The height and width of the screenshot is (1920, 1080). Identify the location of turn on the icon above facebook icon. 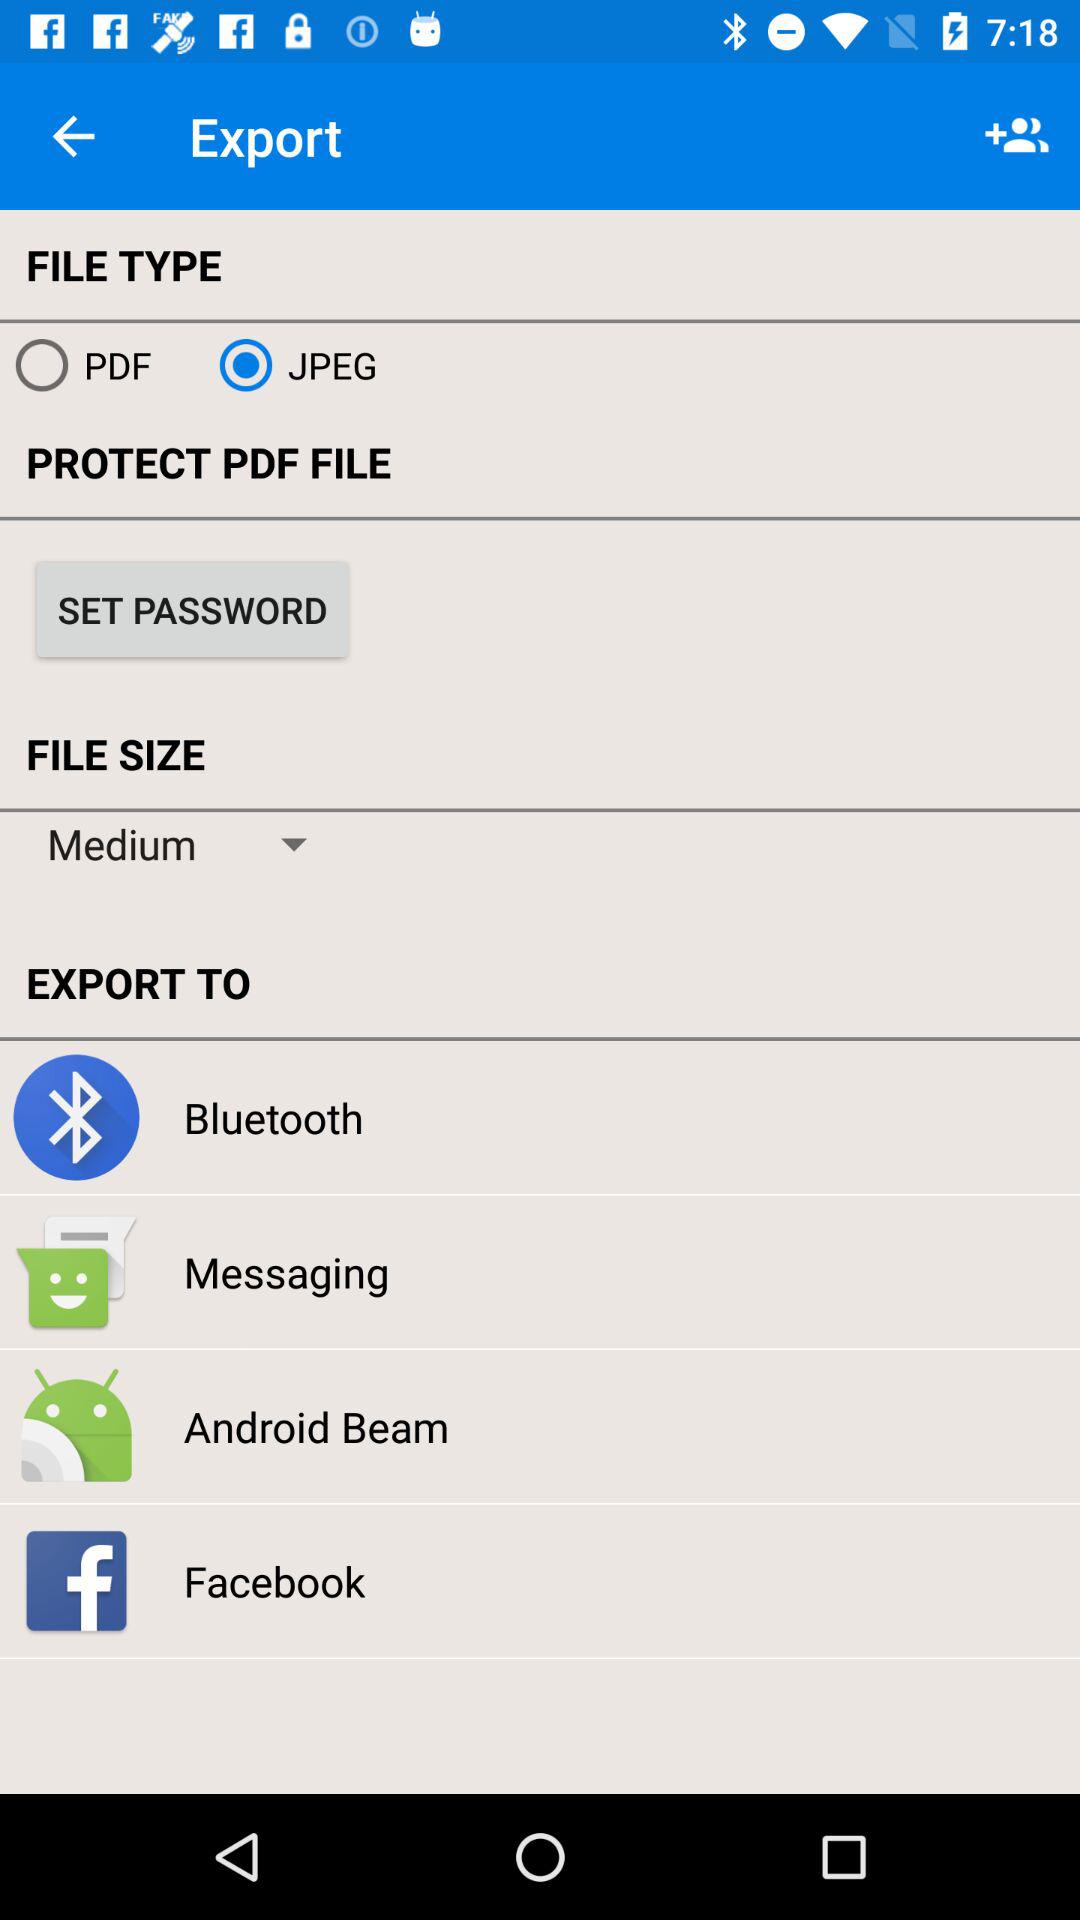
(316, 1426).